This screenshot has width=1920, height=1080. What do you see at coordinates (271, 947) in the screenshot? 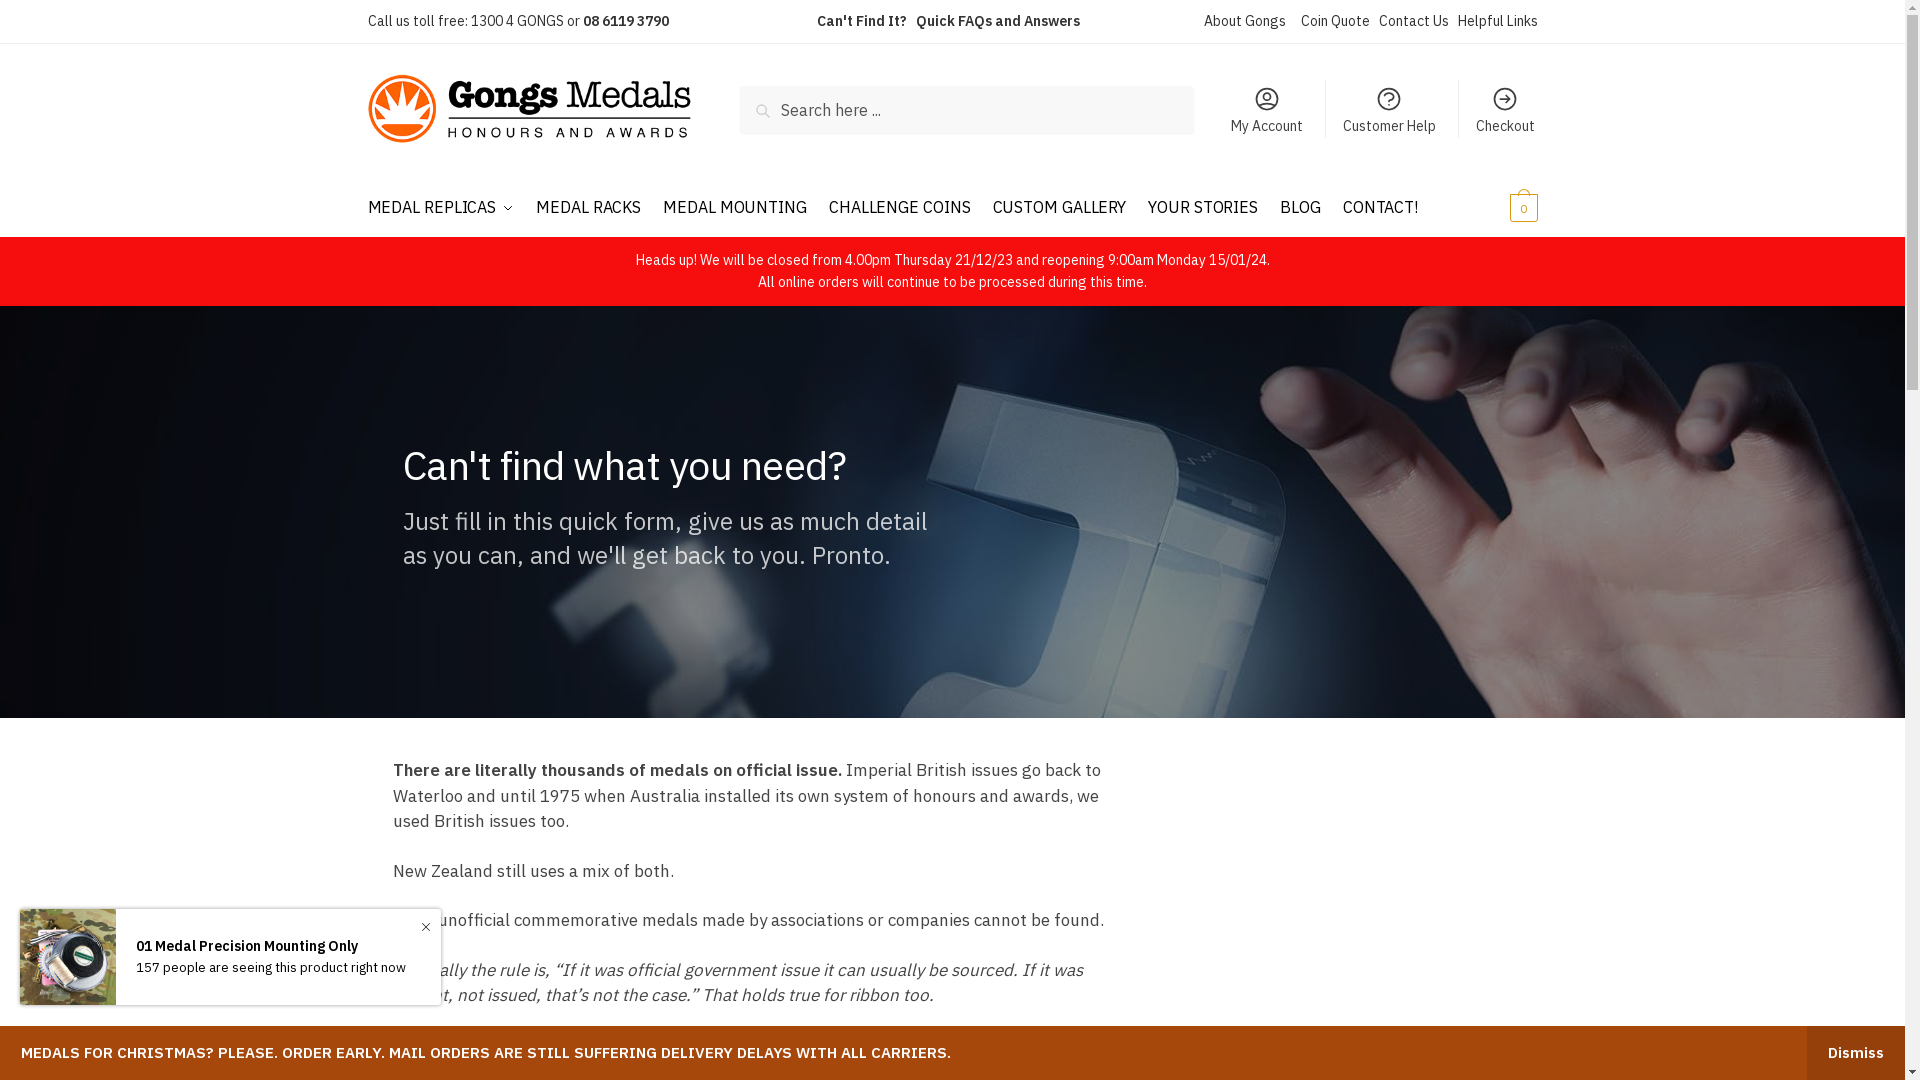
I see `01 Medal Precision Mounting Only` at bounding box center [271, 947].